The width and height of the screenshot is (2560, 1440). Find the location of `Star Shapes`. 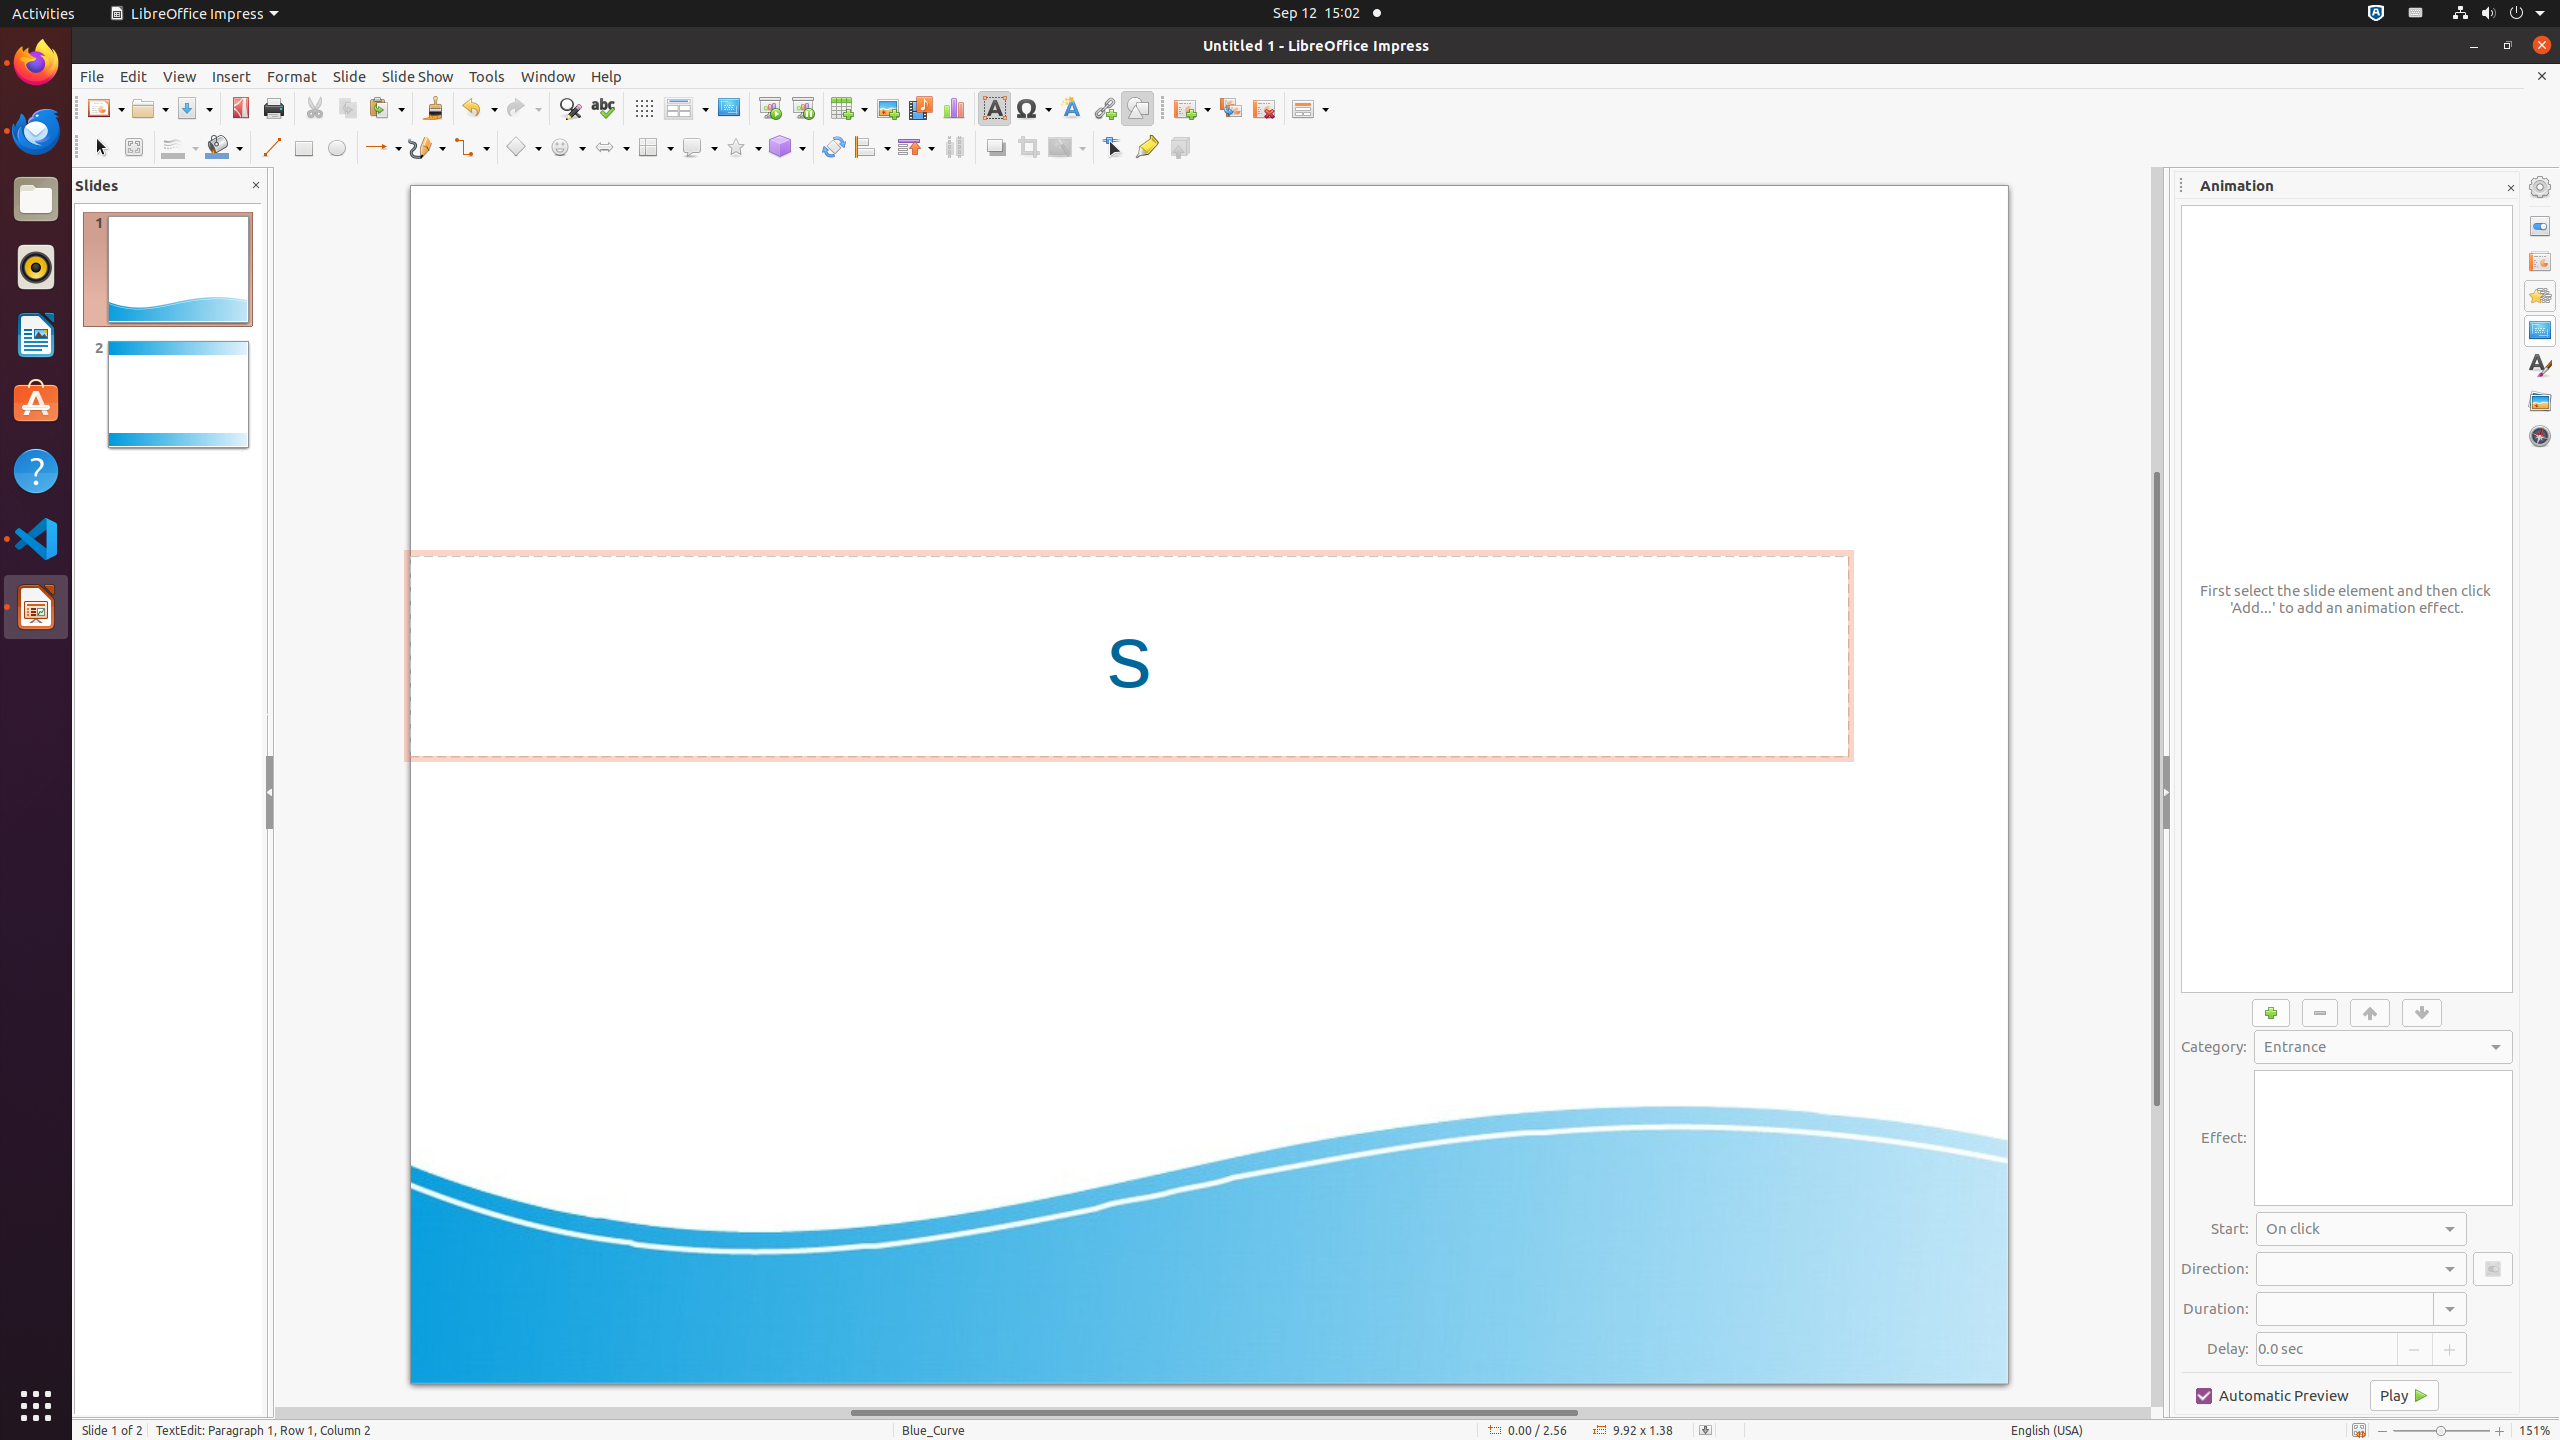

Star Shapes is located at coordinates (743, 148).